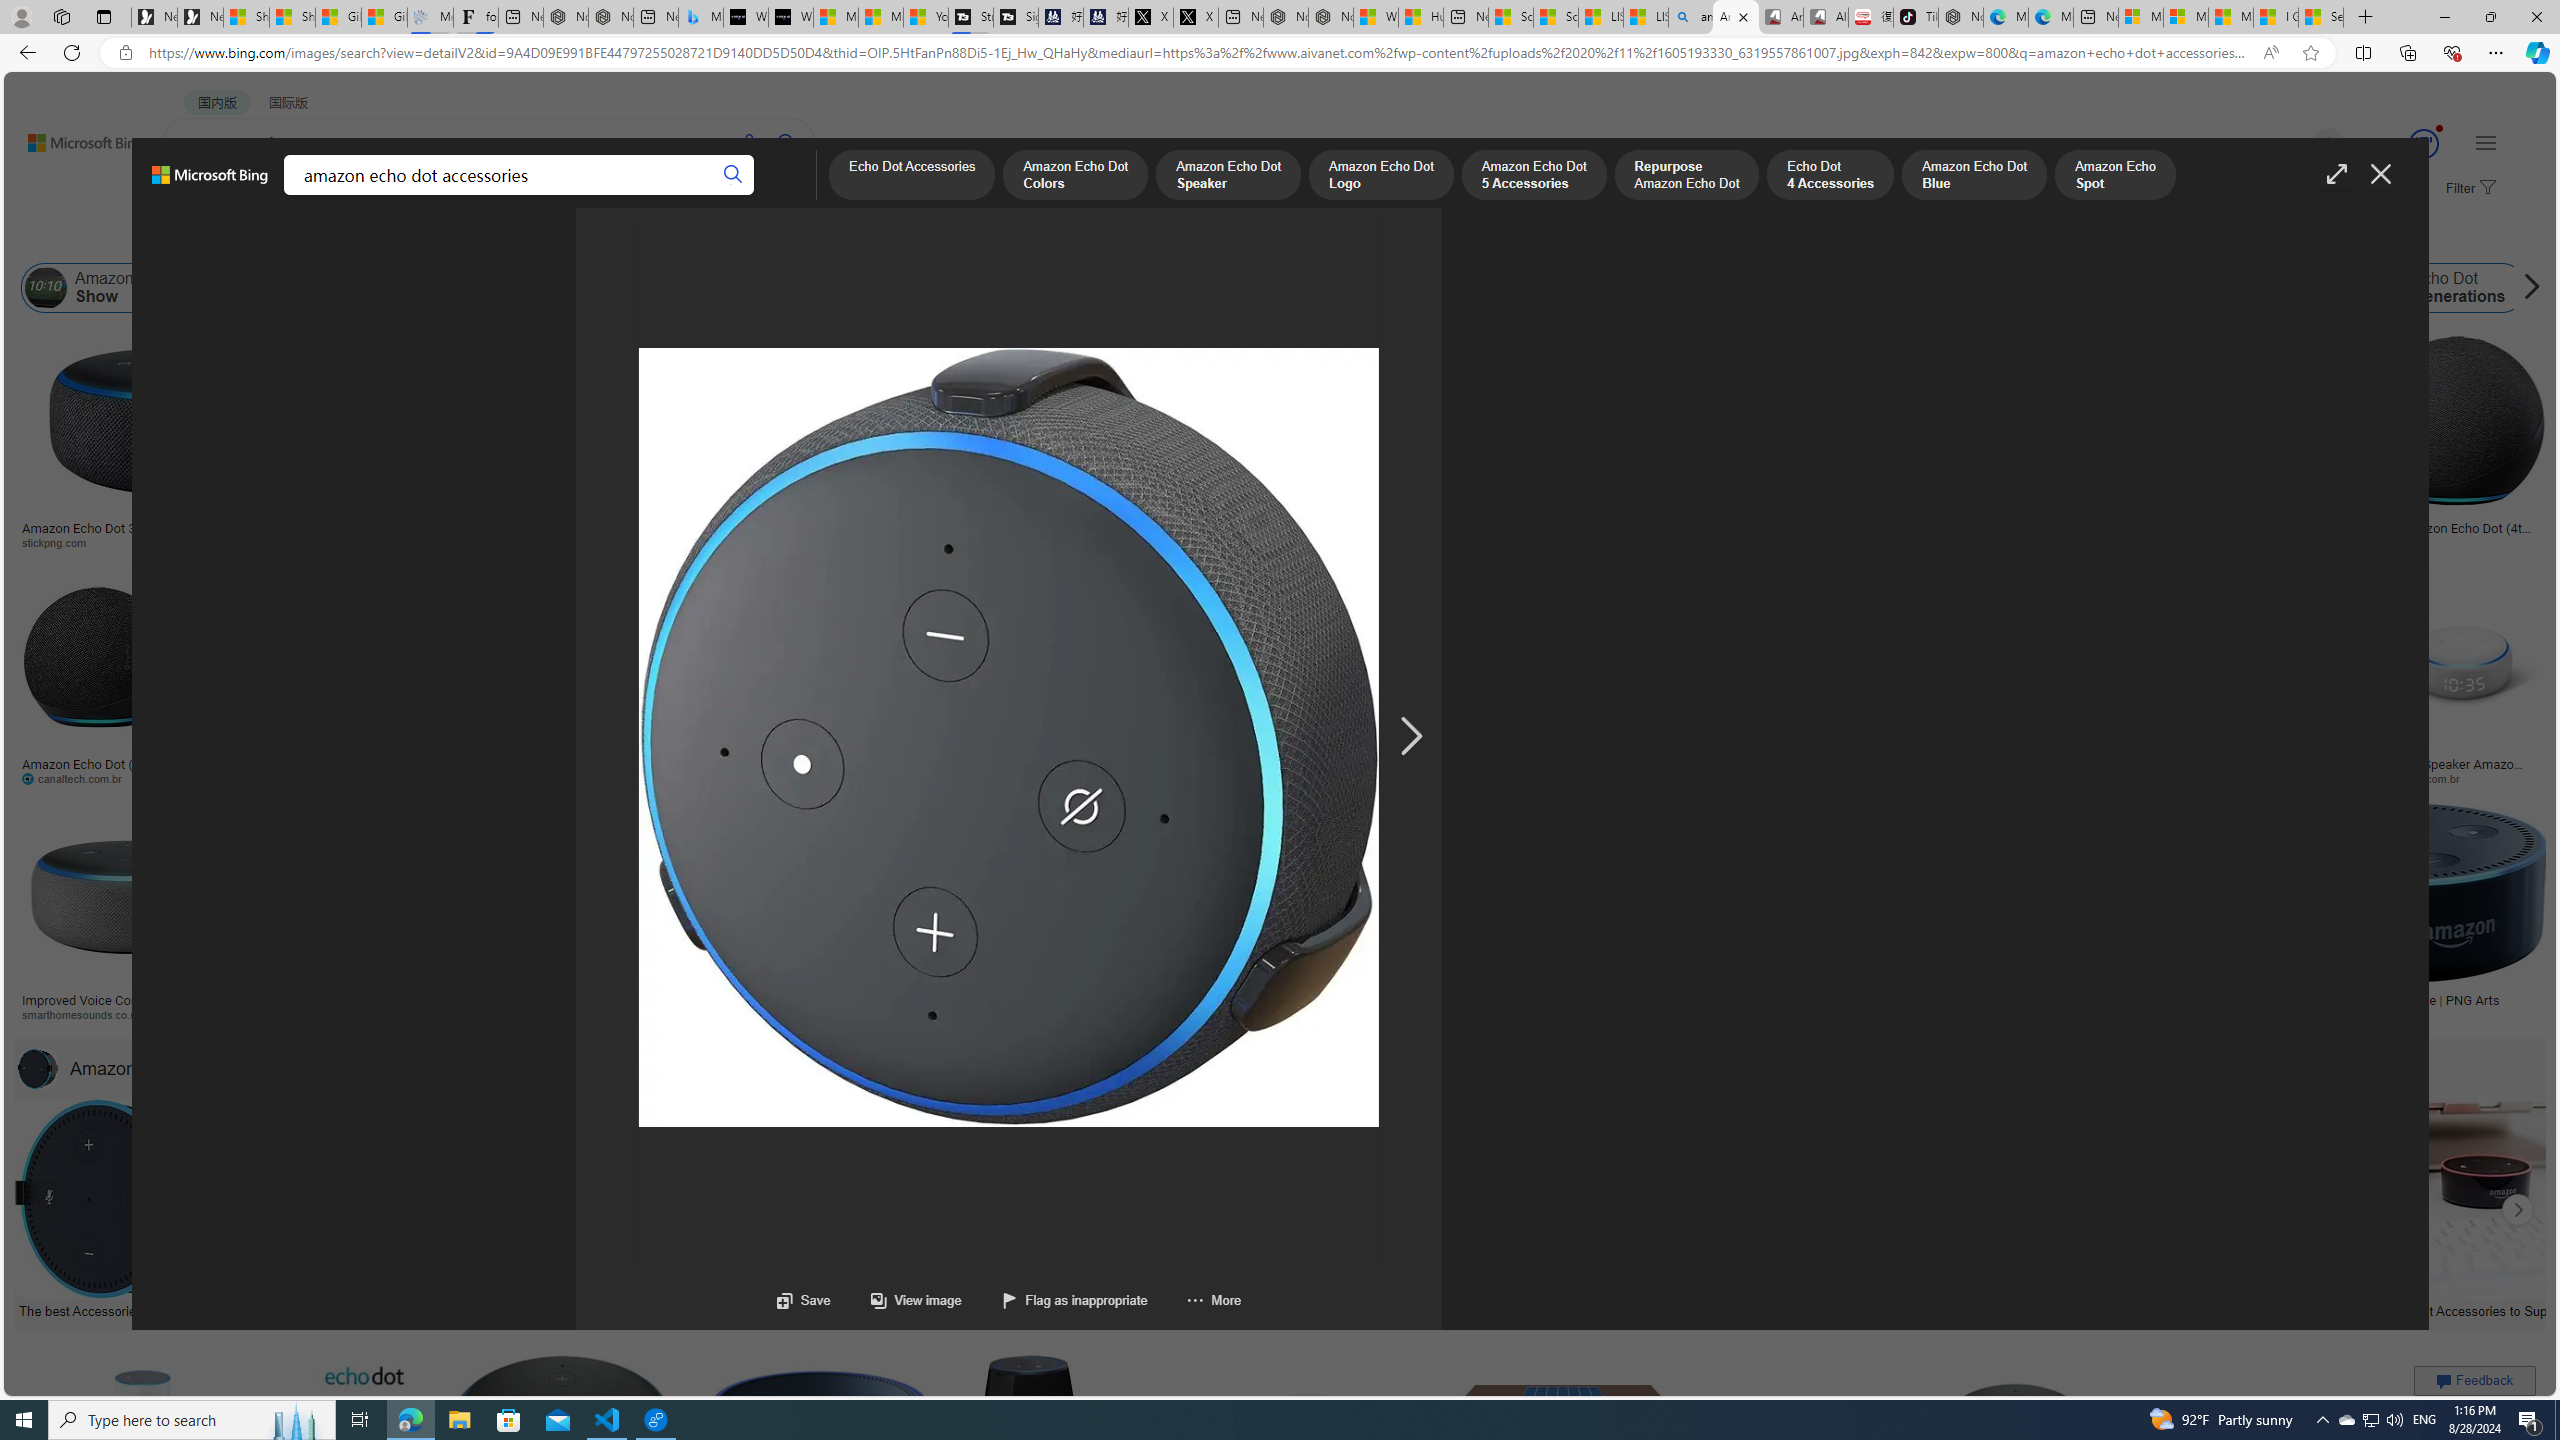  I want to click on buynow.com.ec, so click(1058, 778).